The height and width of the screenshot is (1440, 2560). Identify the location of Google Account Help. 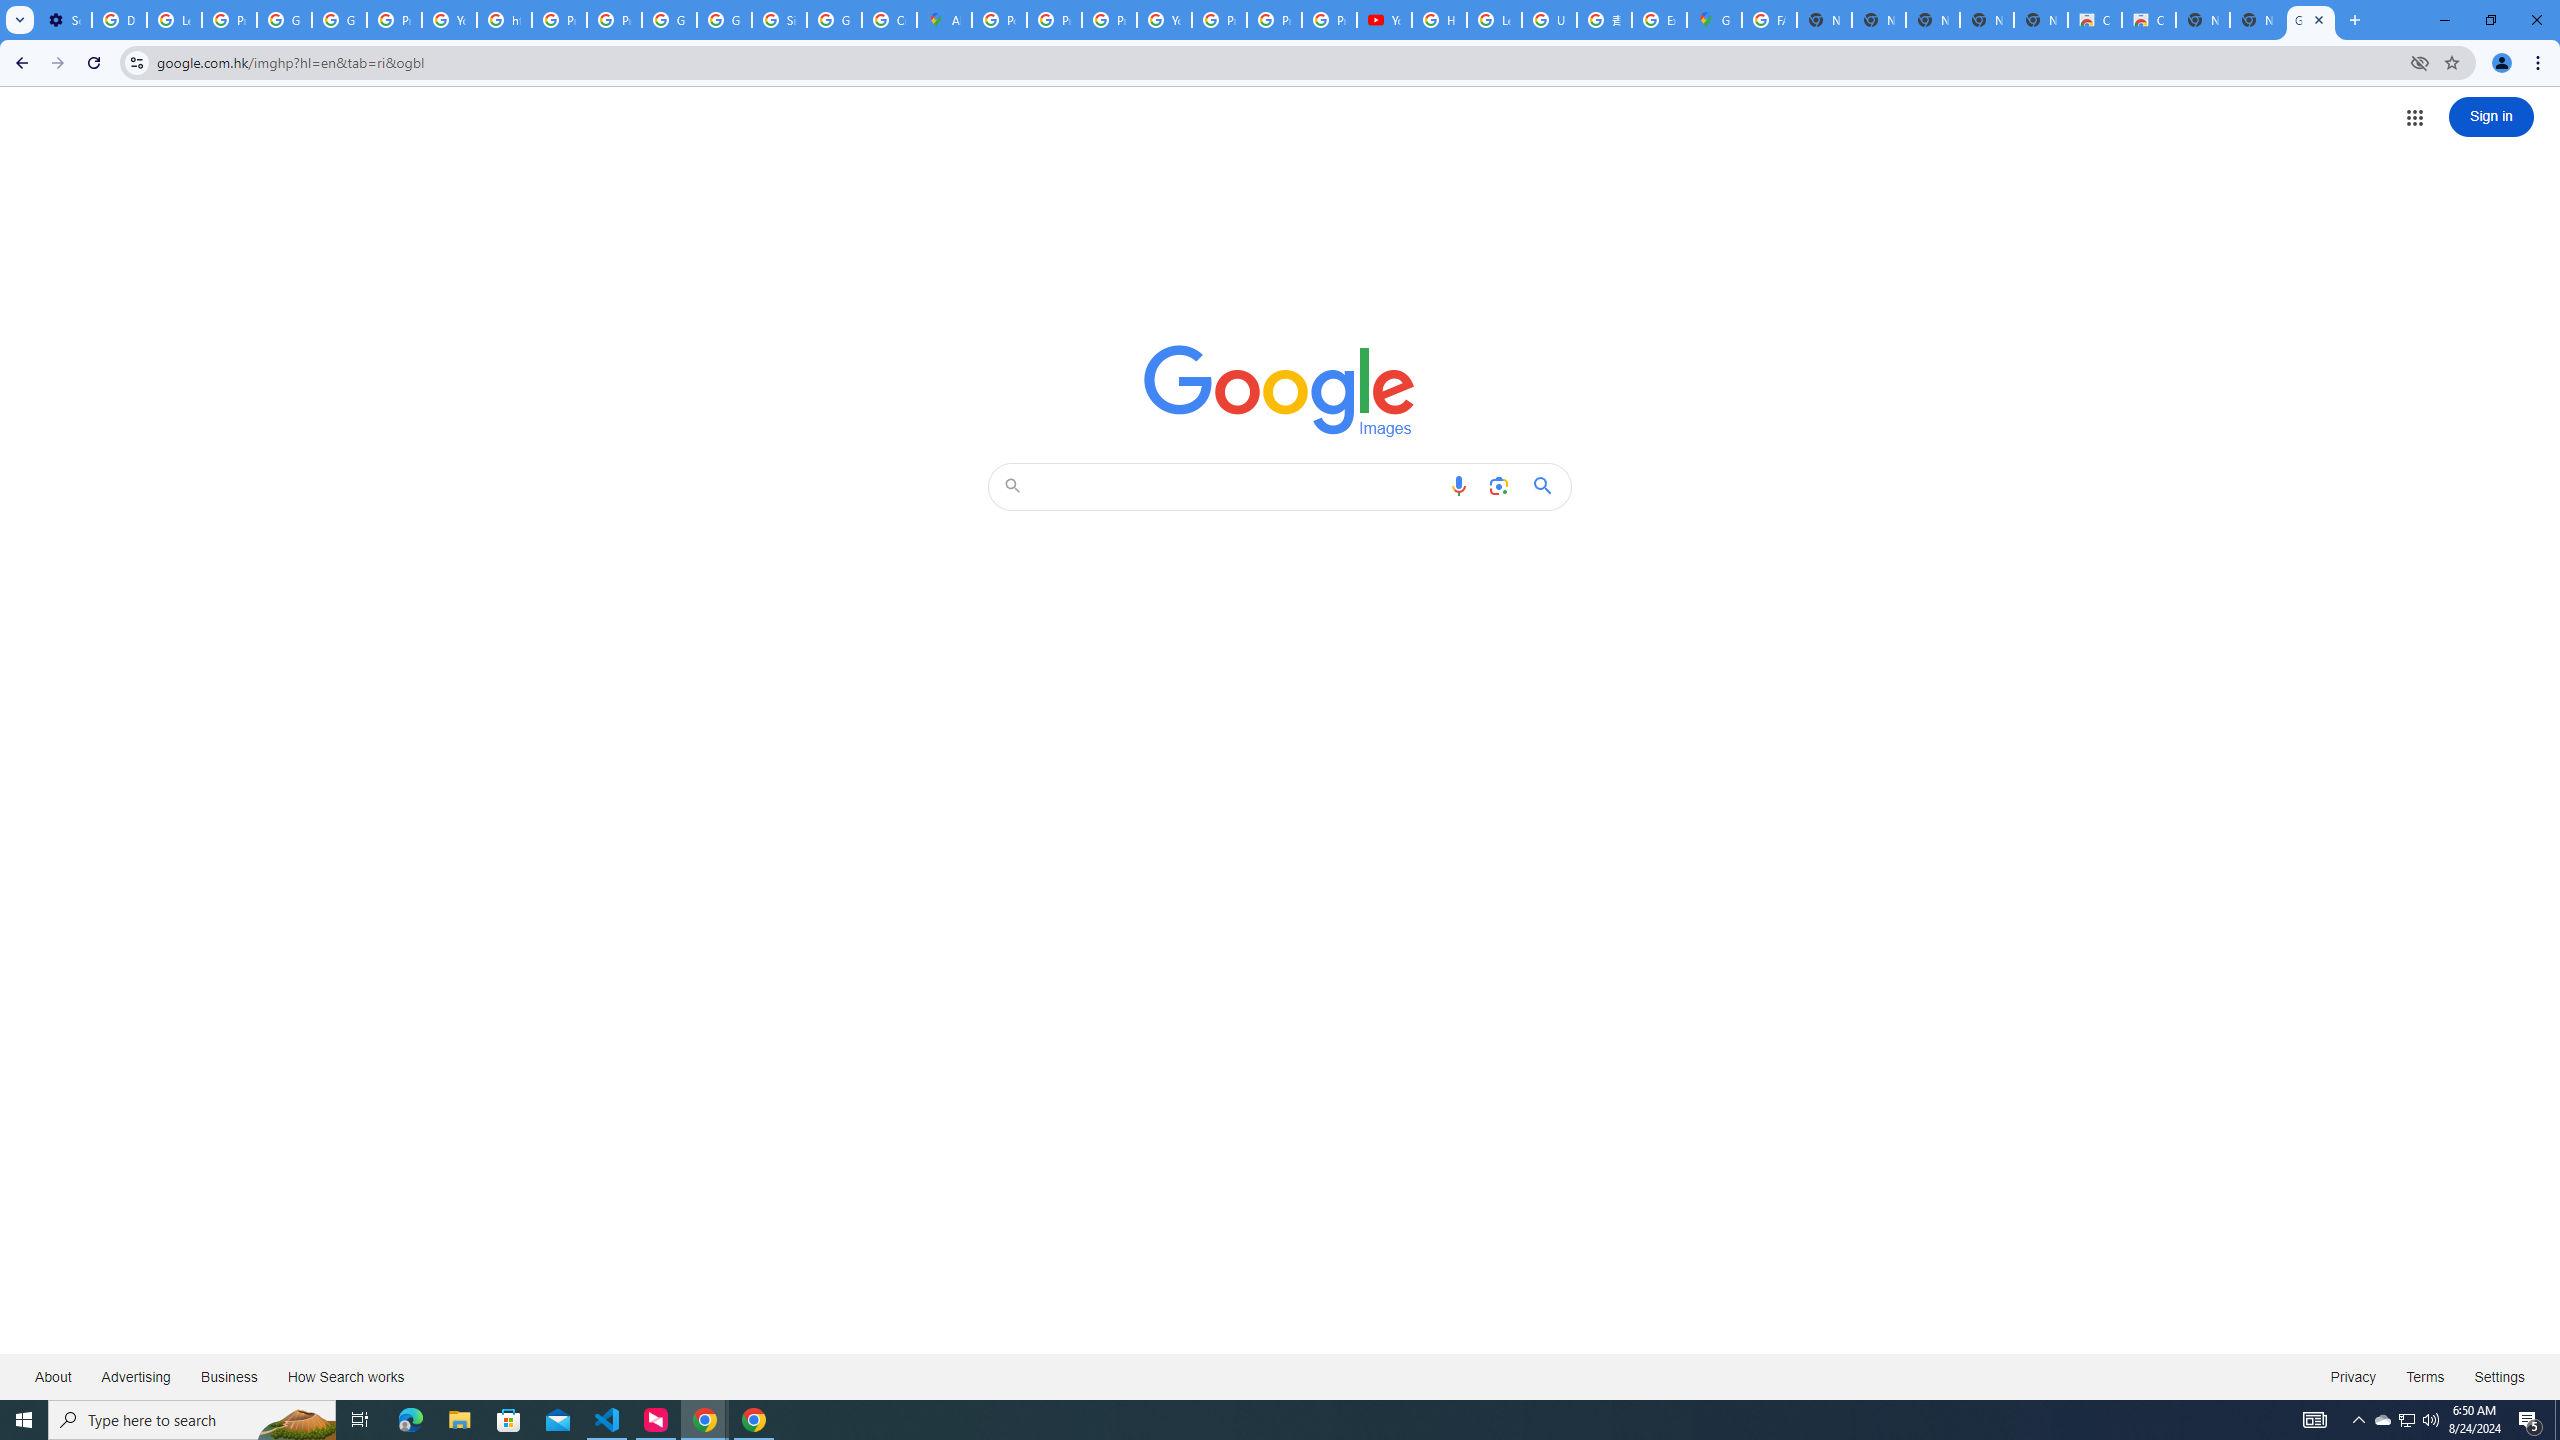
(284, 20).